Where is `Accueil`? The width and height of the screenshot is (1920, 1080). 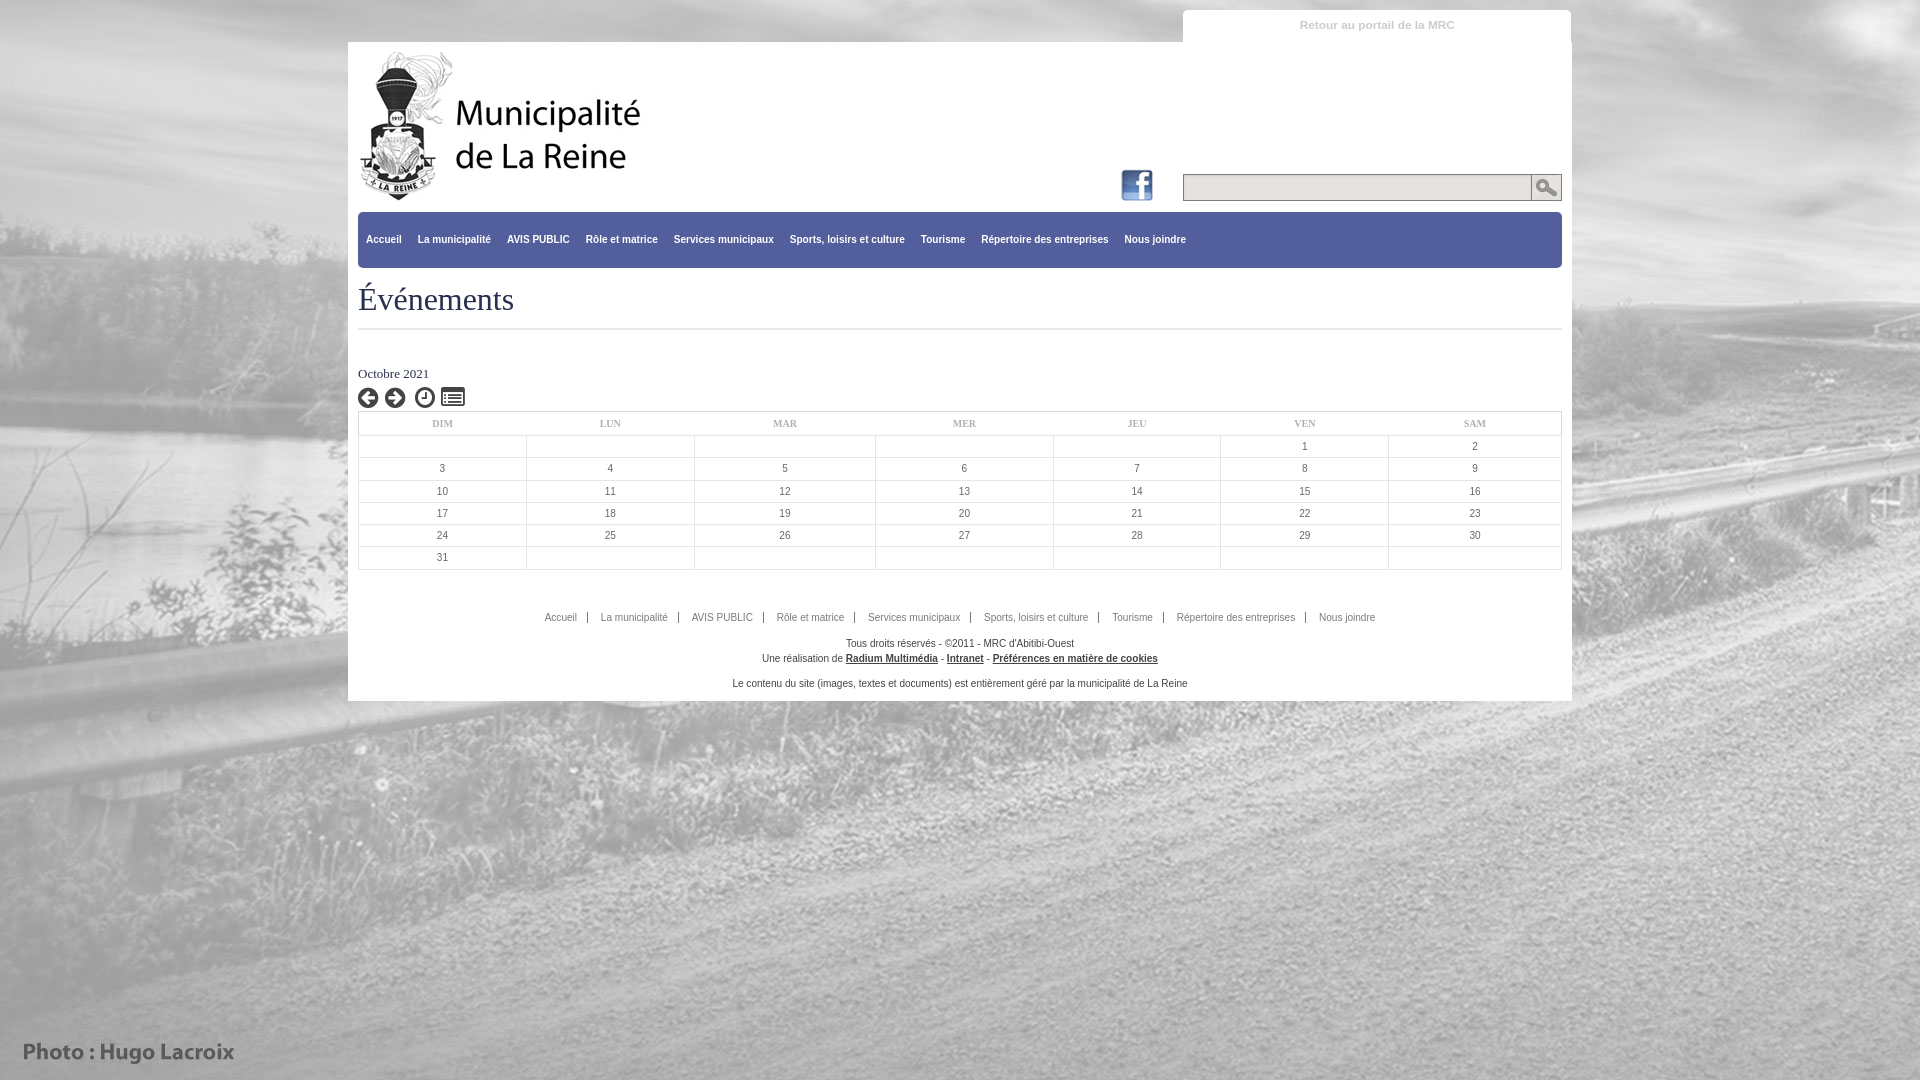 Accueil is located at coordinates (384, 240).